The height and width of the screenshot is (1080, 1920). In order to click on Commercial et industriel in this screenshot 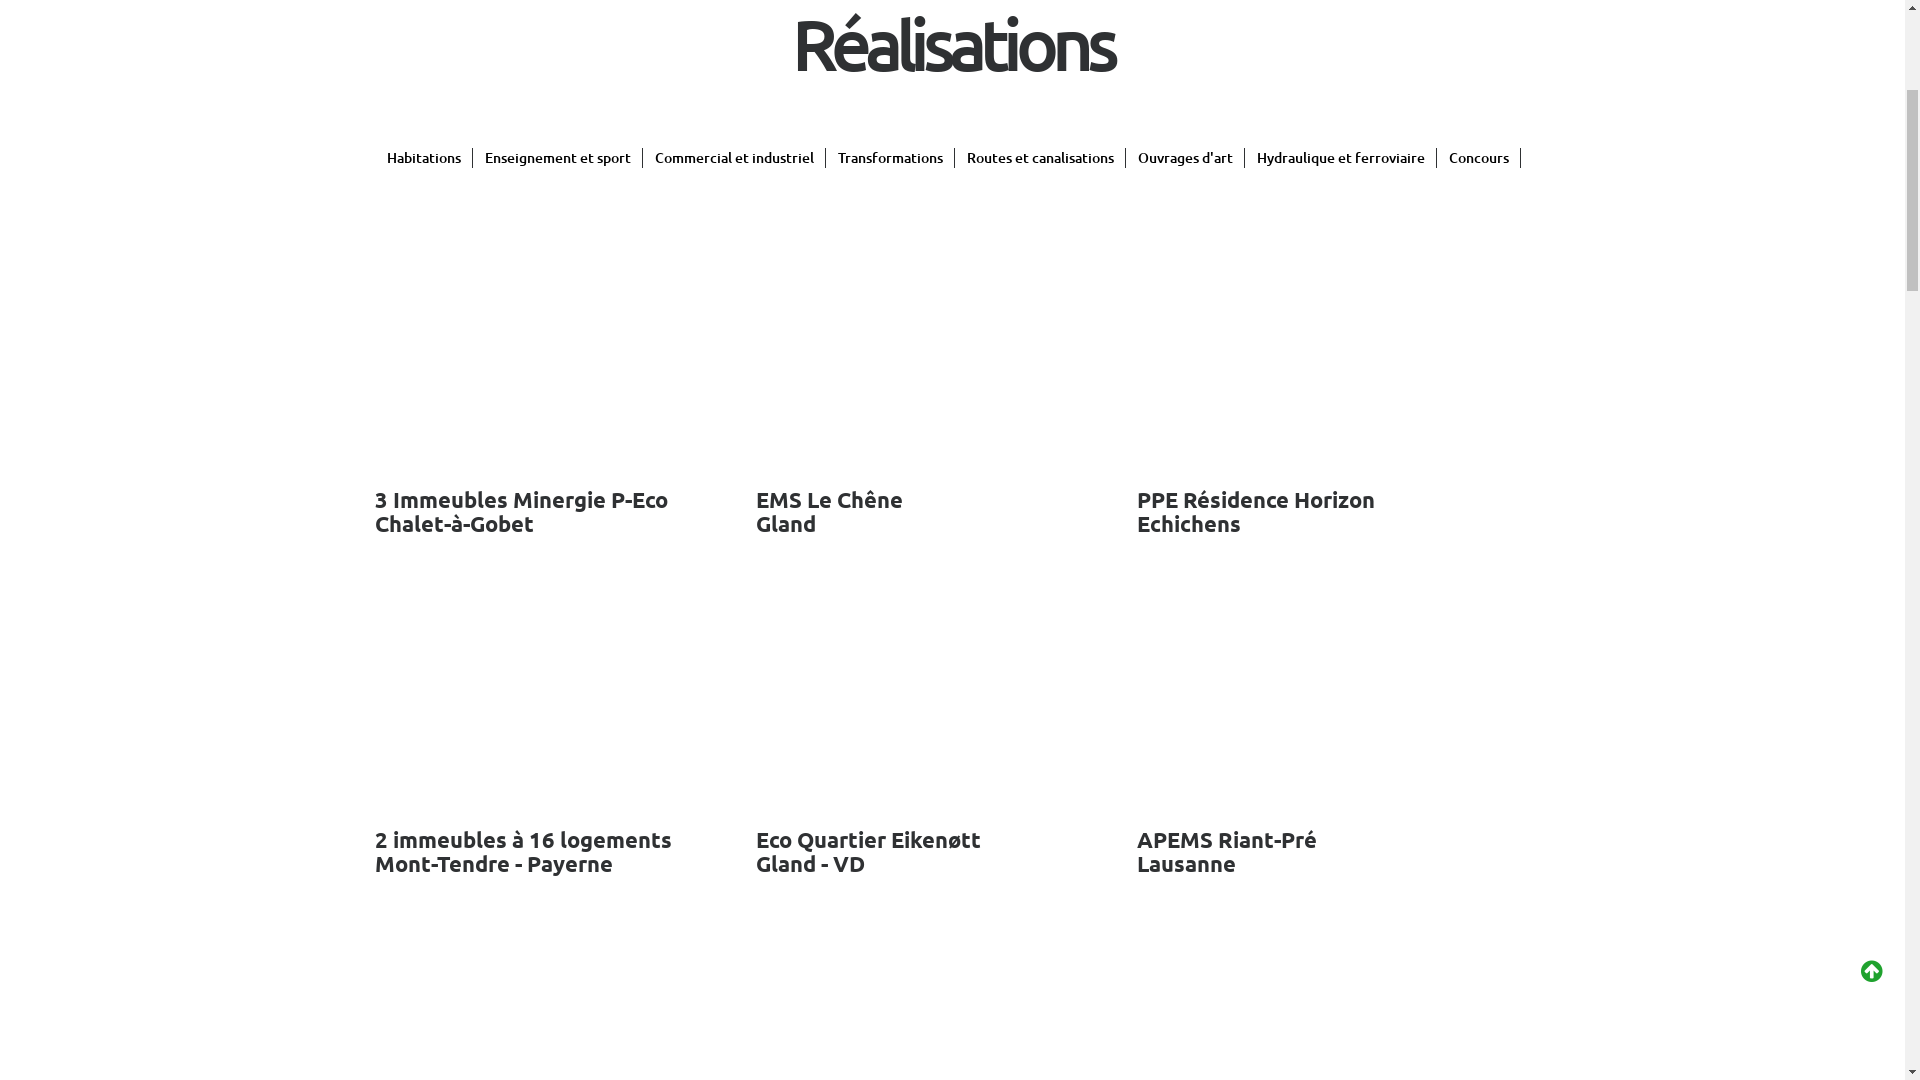, I will do `click(734, 566)`.